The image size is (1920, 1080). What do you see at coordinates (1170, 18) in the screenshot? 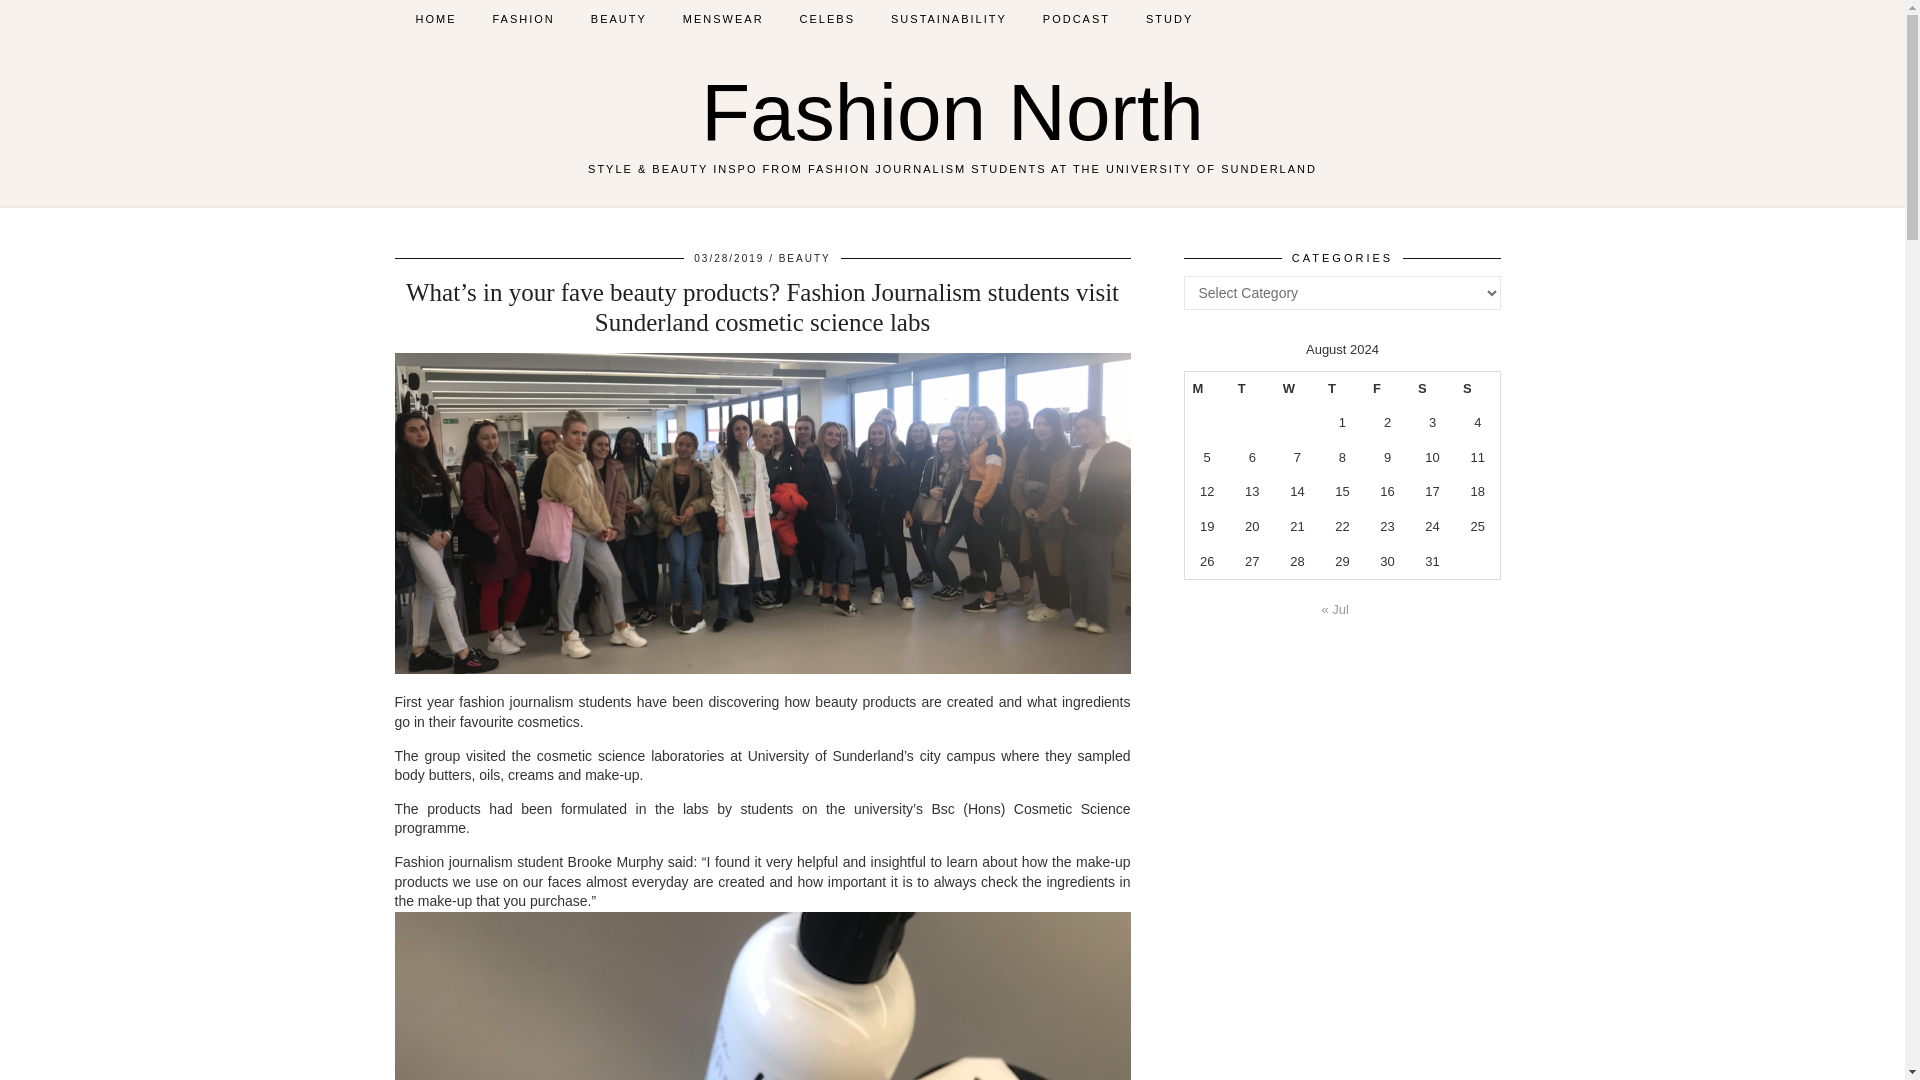
I see `STUDY` at bounding box center [1170, 18].